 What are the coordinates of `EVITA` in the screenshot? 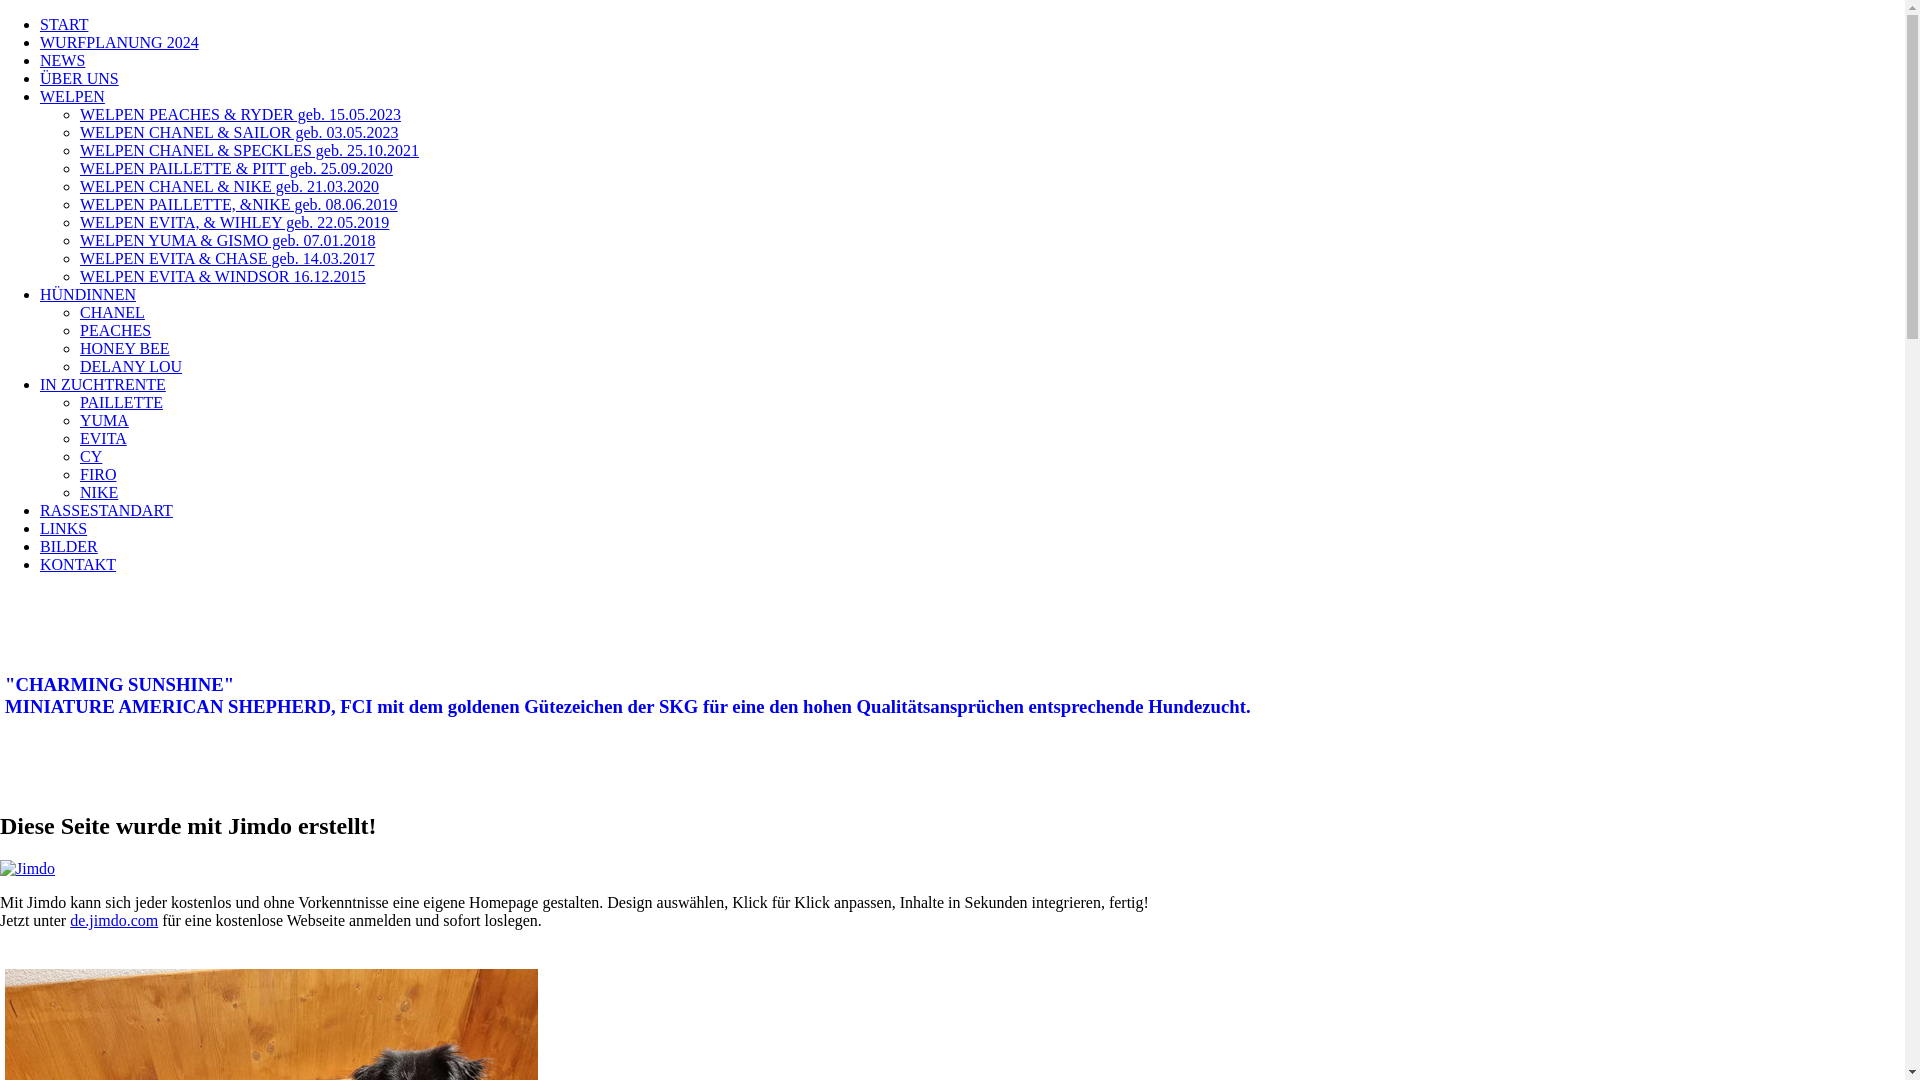 It's located at (104, 438).